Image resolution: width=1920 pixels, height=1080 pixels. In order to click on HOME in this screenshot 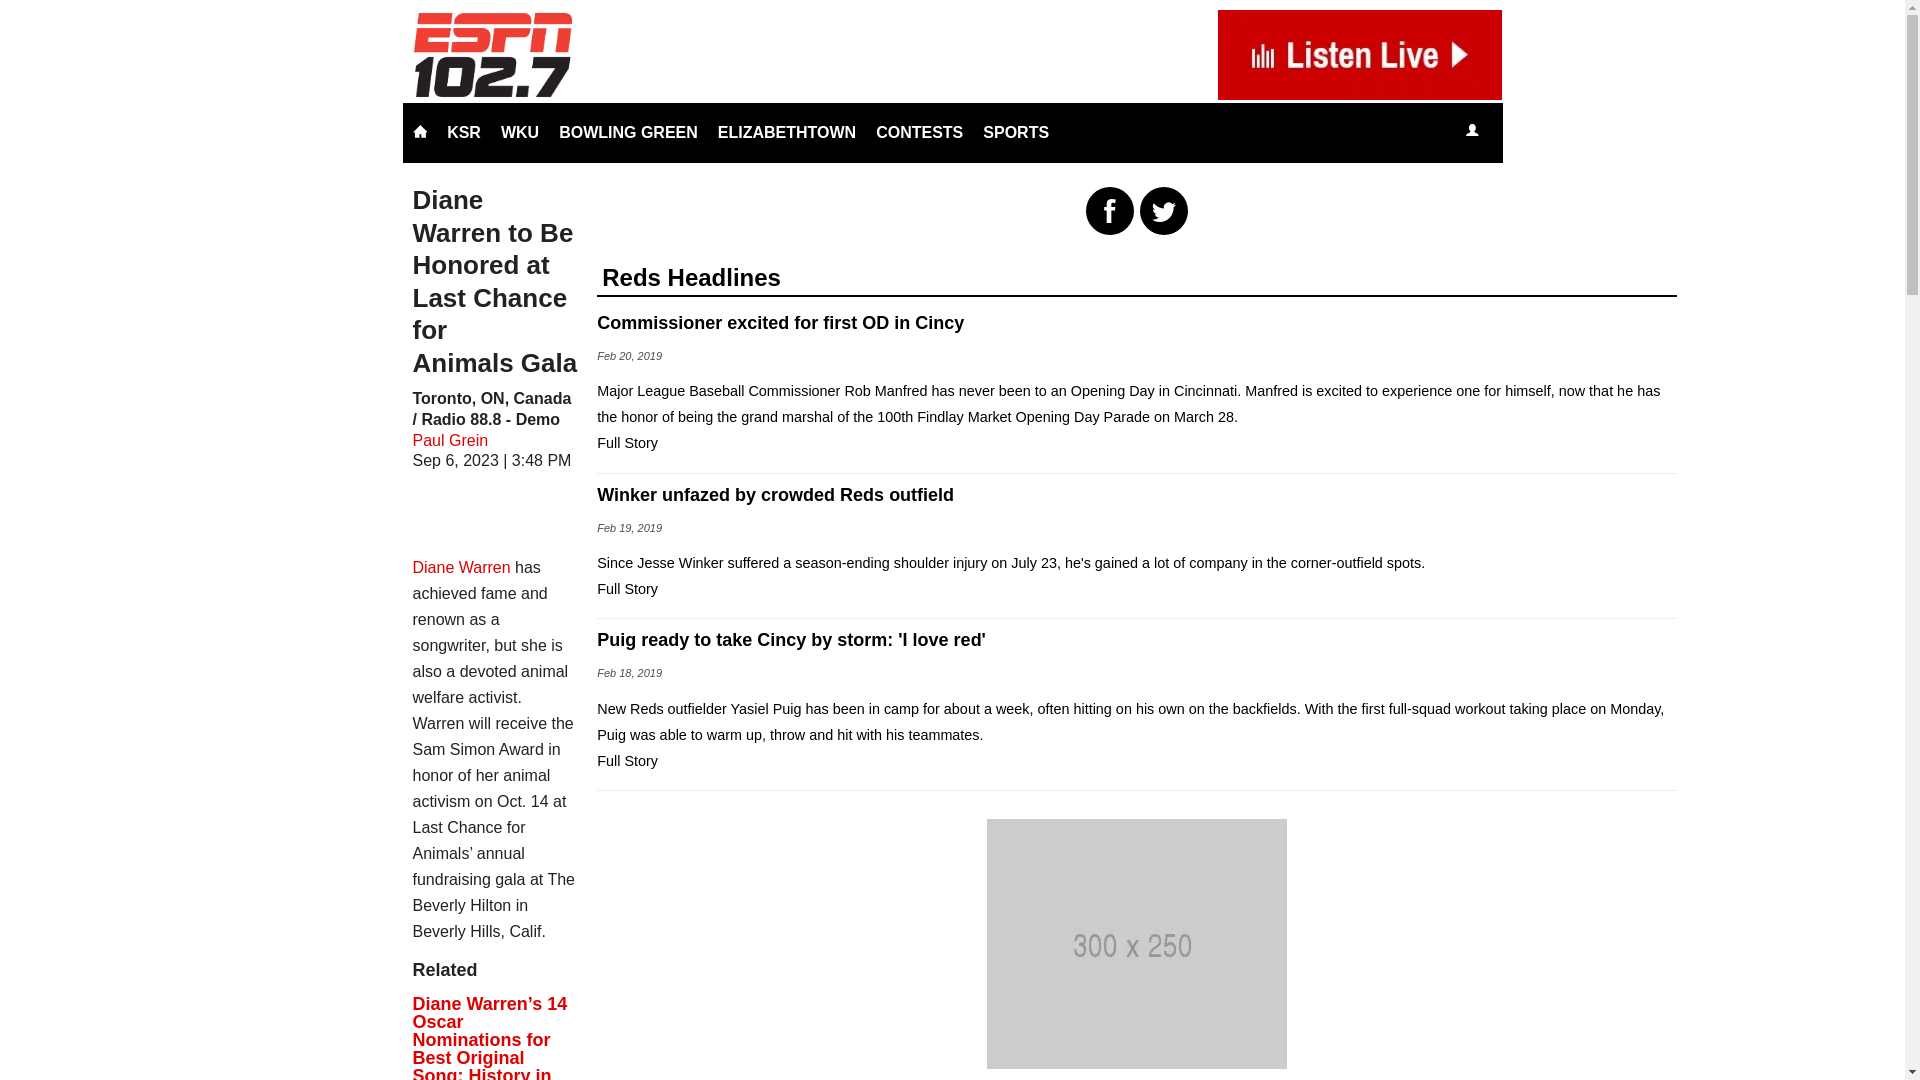, I will do `click(419, 132)`.